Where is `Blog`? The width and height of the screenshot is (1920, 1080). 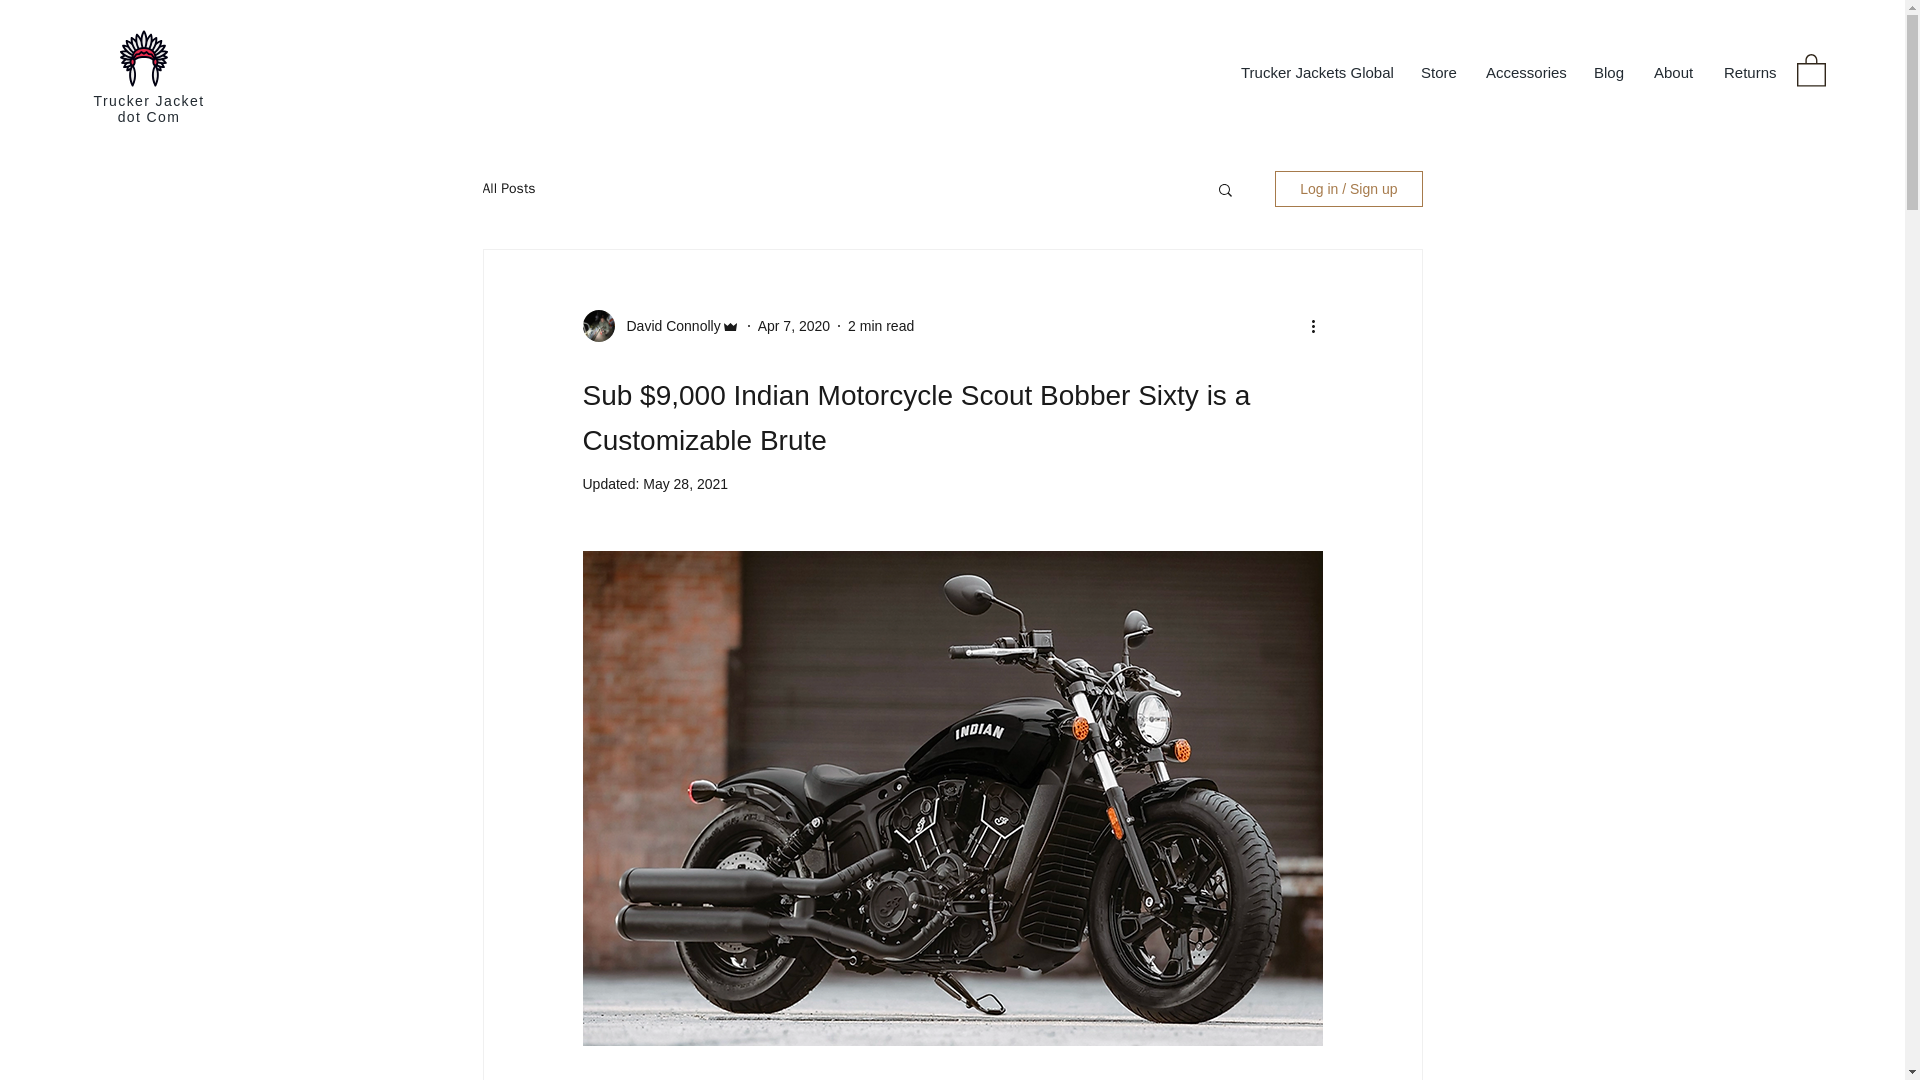 Blog is located at coordinates (1608, 72).